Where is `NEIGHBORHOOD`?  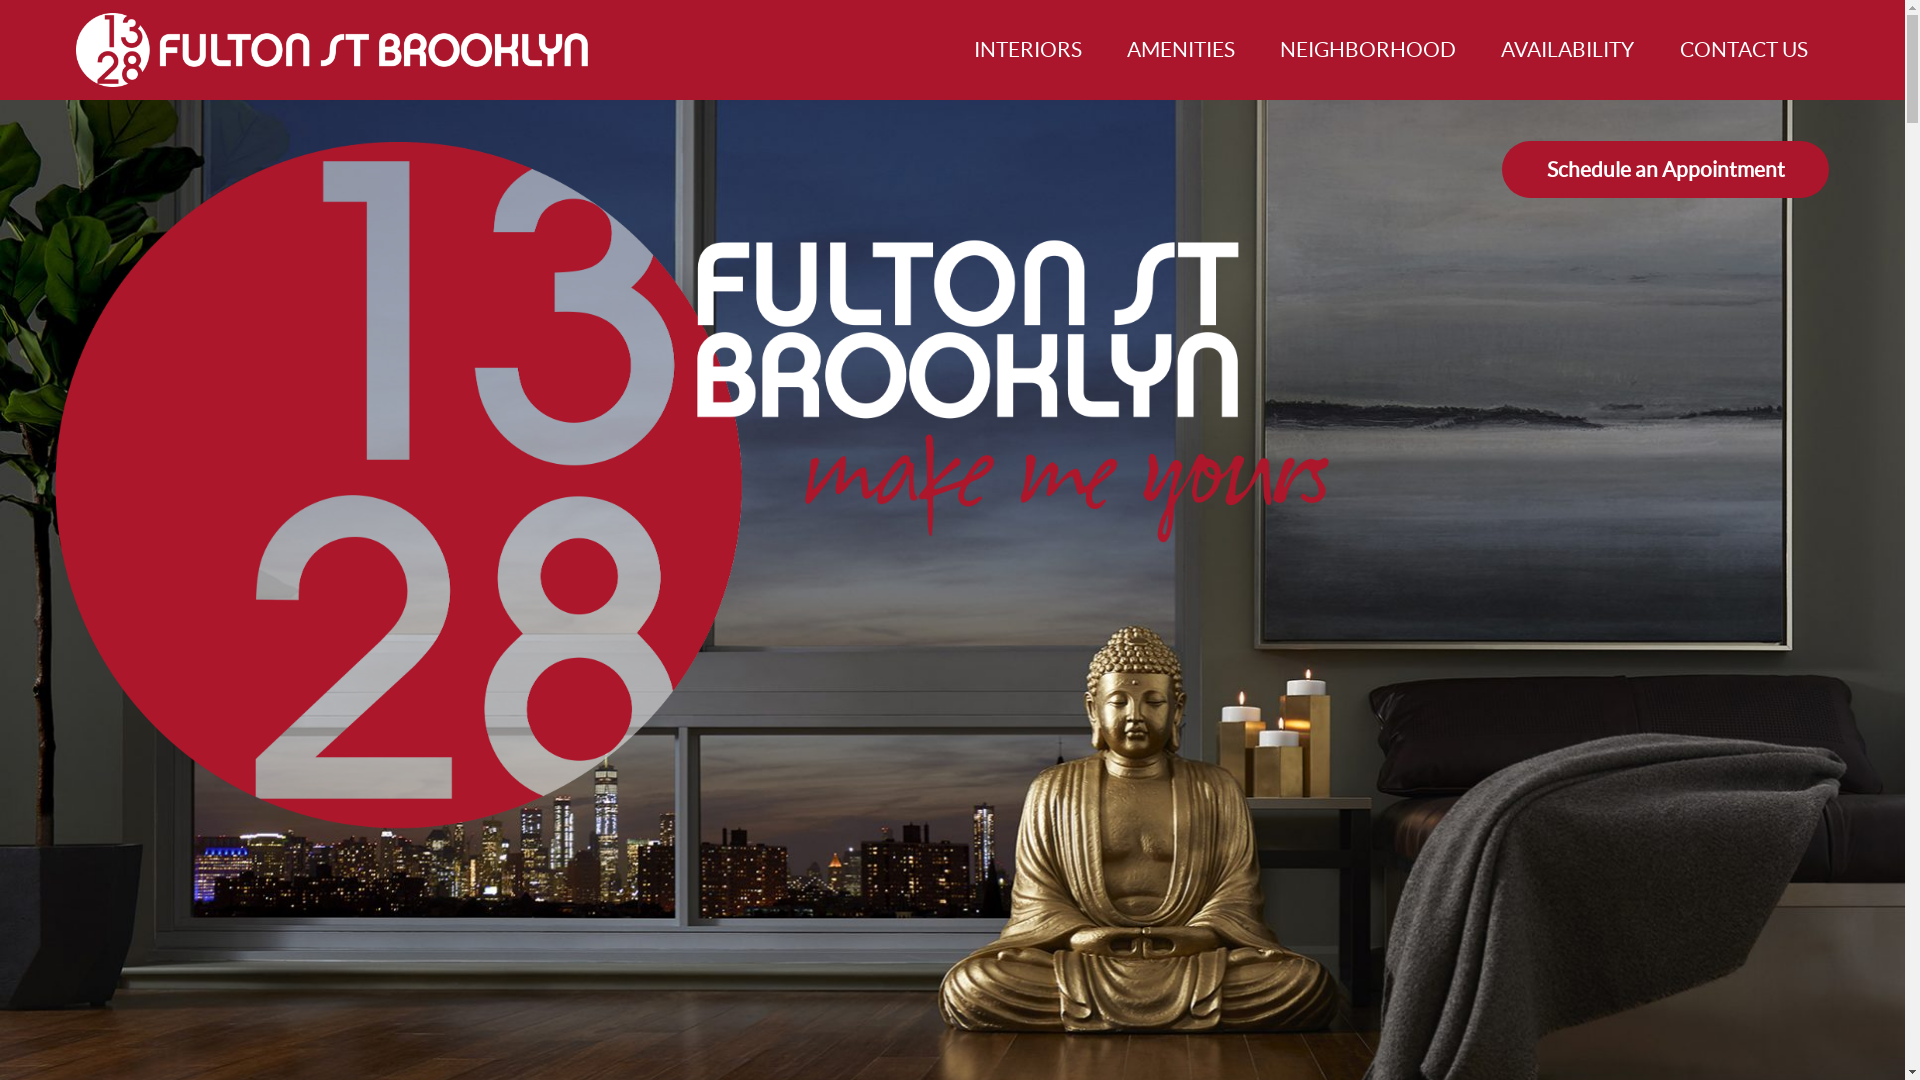
NEIGHBORHOOD is located at coordinates (1368, 50).